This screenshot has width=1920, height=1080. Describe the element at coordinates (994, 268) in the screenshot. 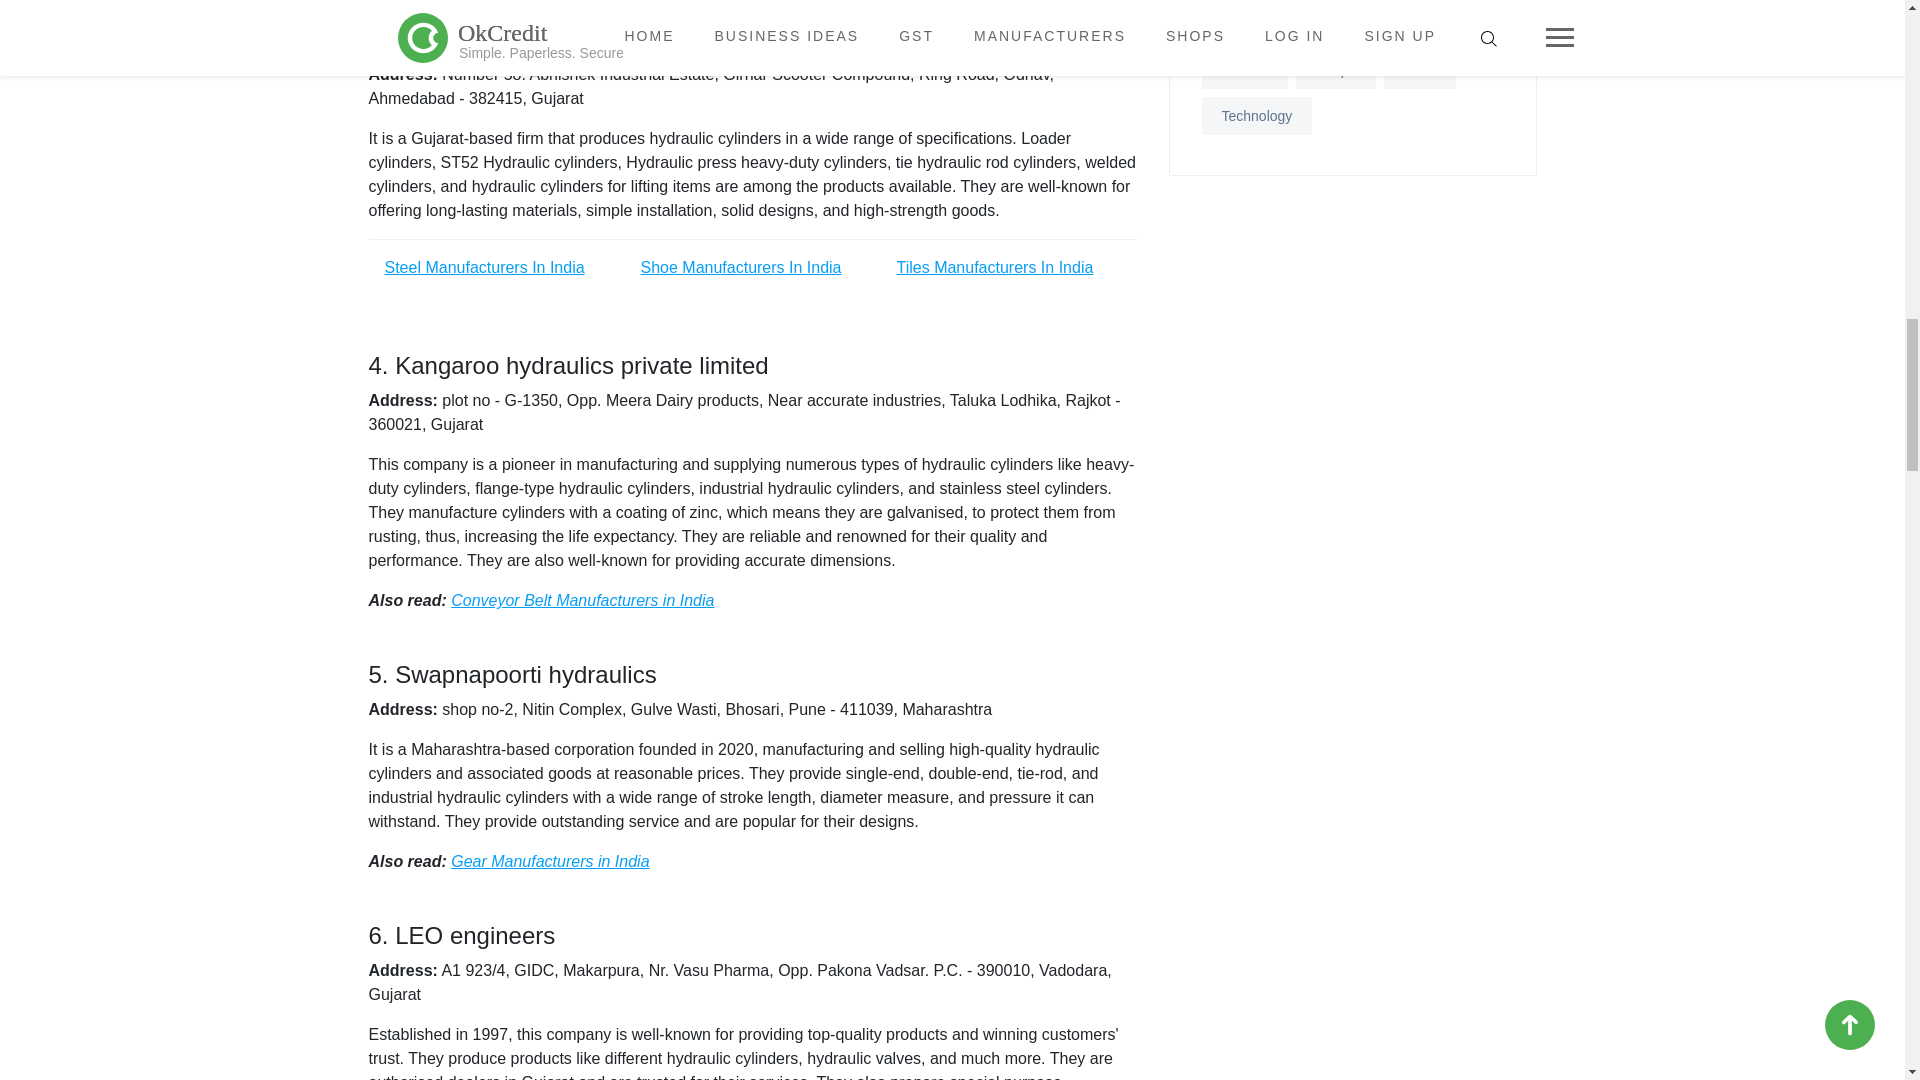

I see `Tiles Manufacturers In India` at that location.